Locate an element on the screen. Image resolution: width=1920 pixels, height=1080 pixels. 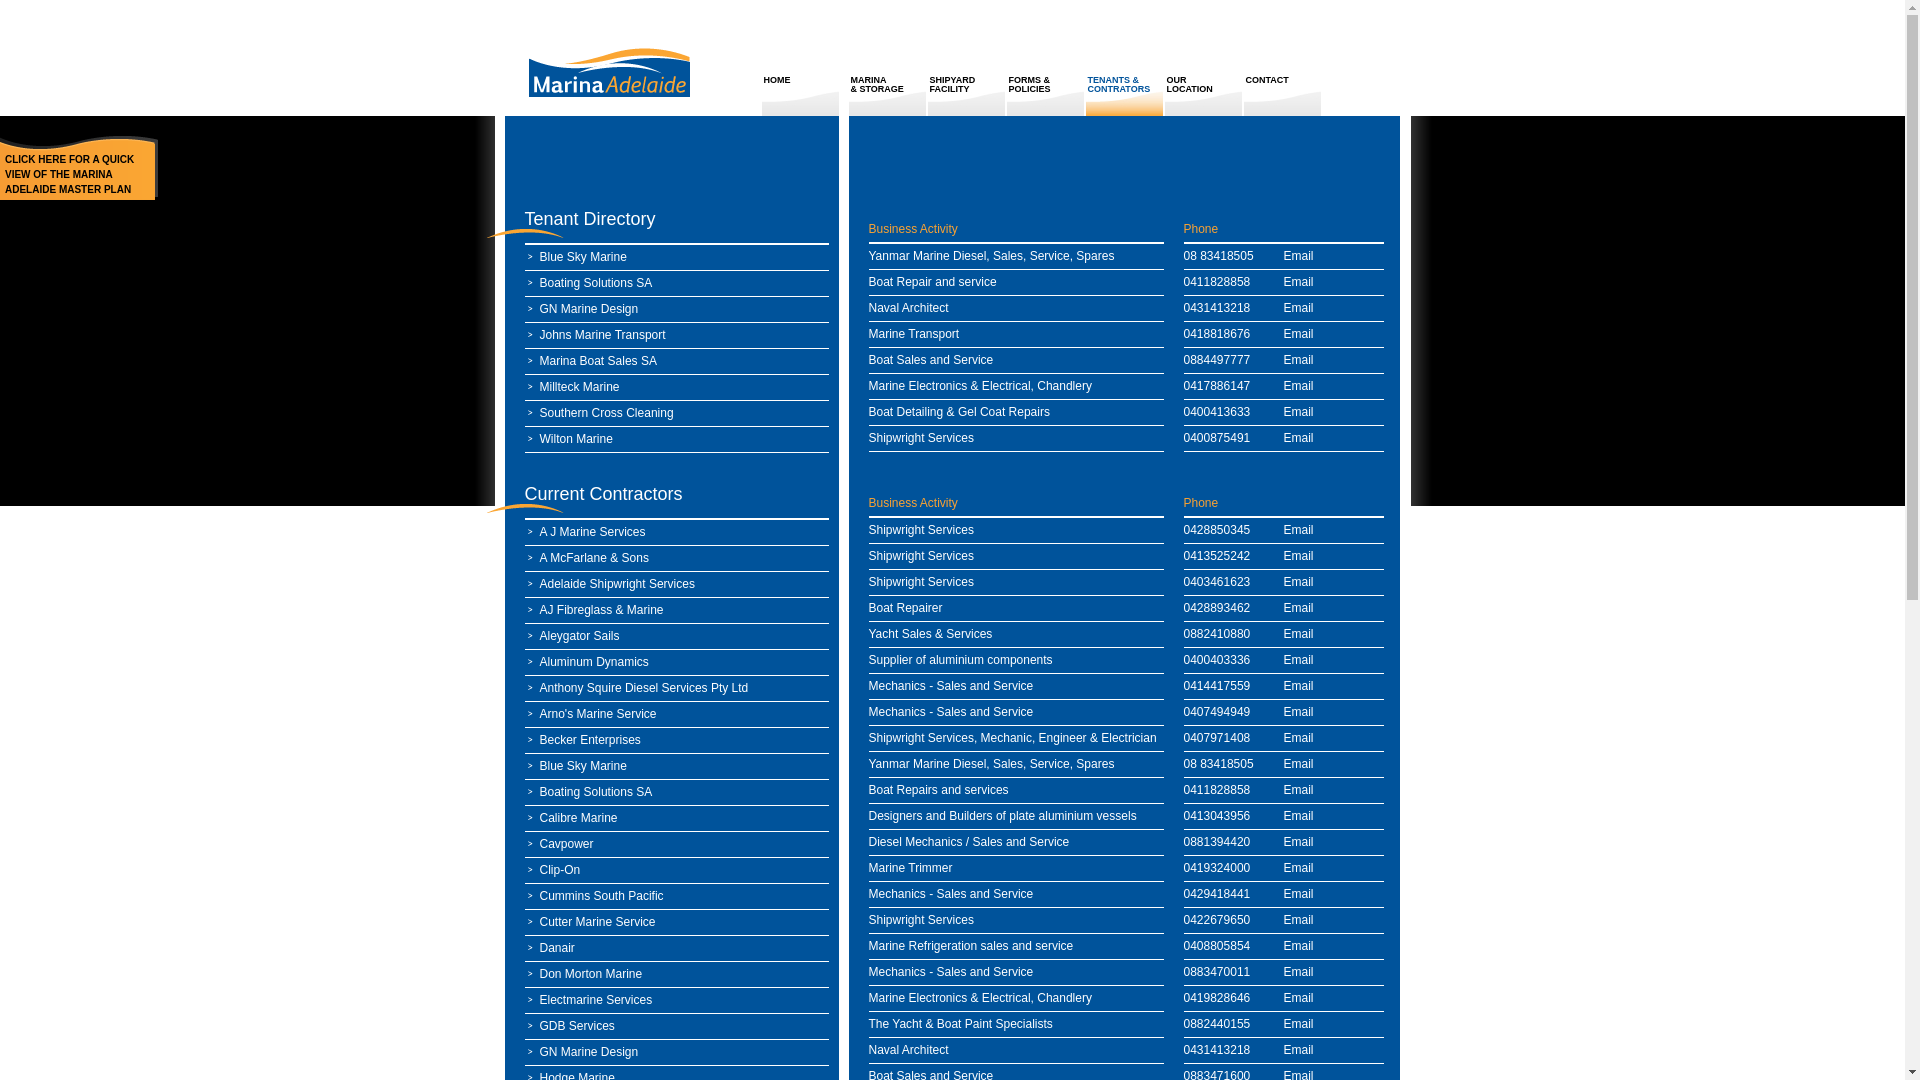
Email is located at coordinates (1299, 738).